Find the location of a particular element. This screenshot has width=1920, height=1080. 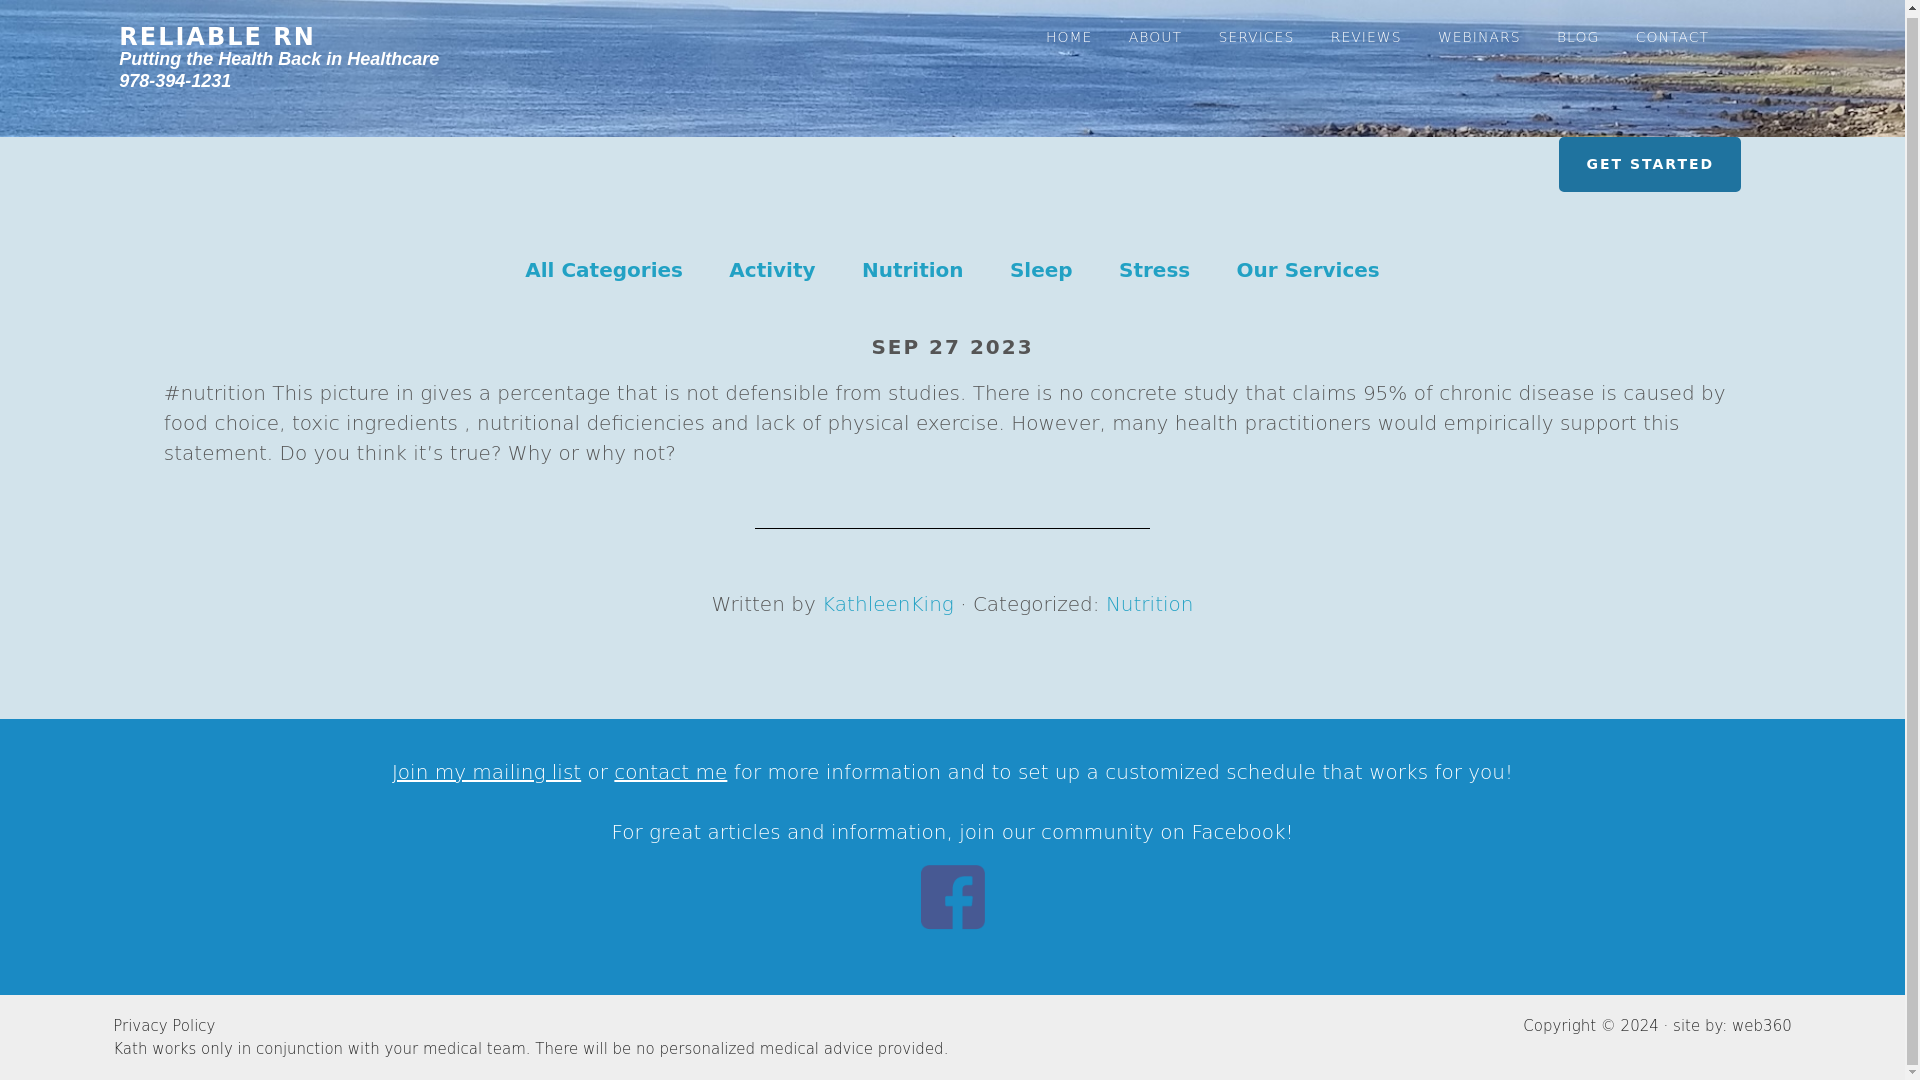

978-394-1231 is located at coordinates (174, 78).